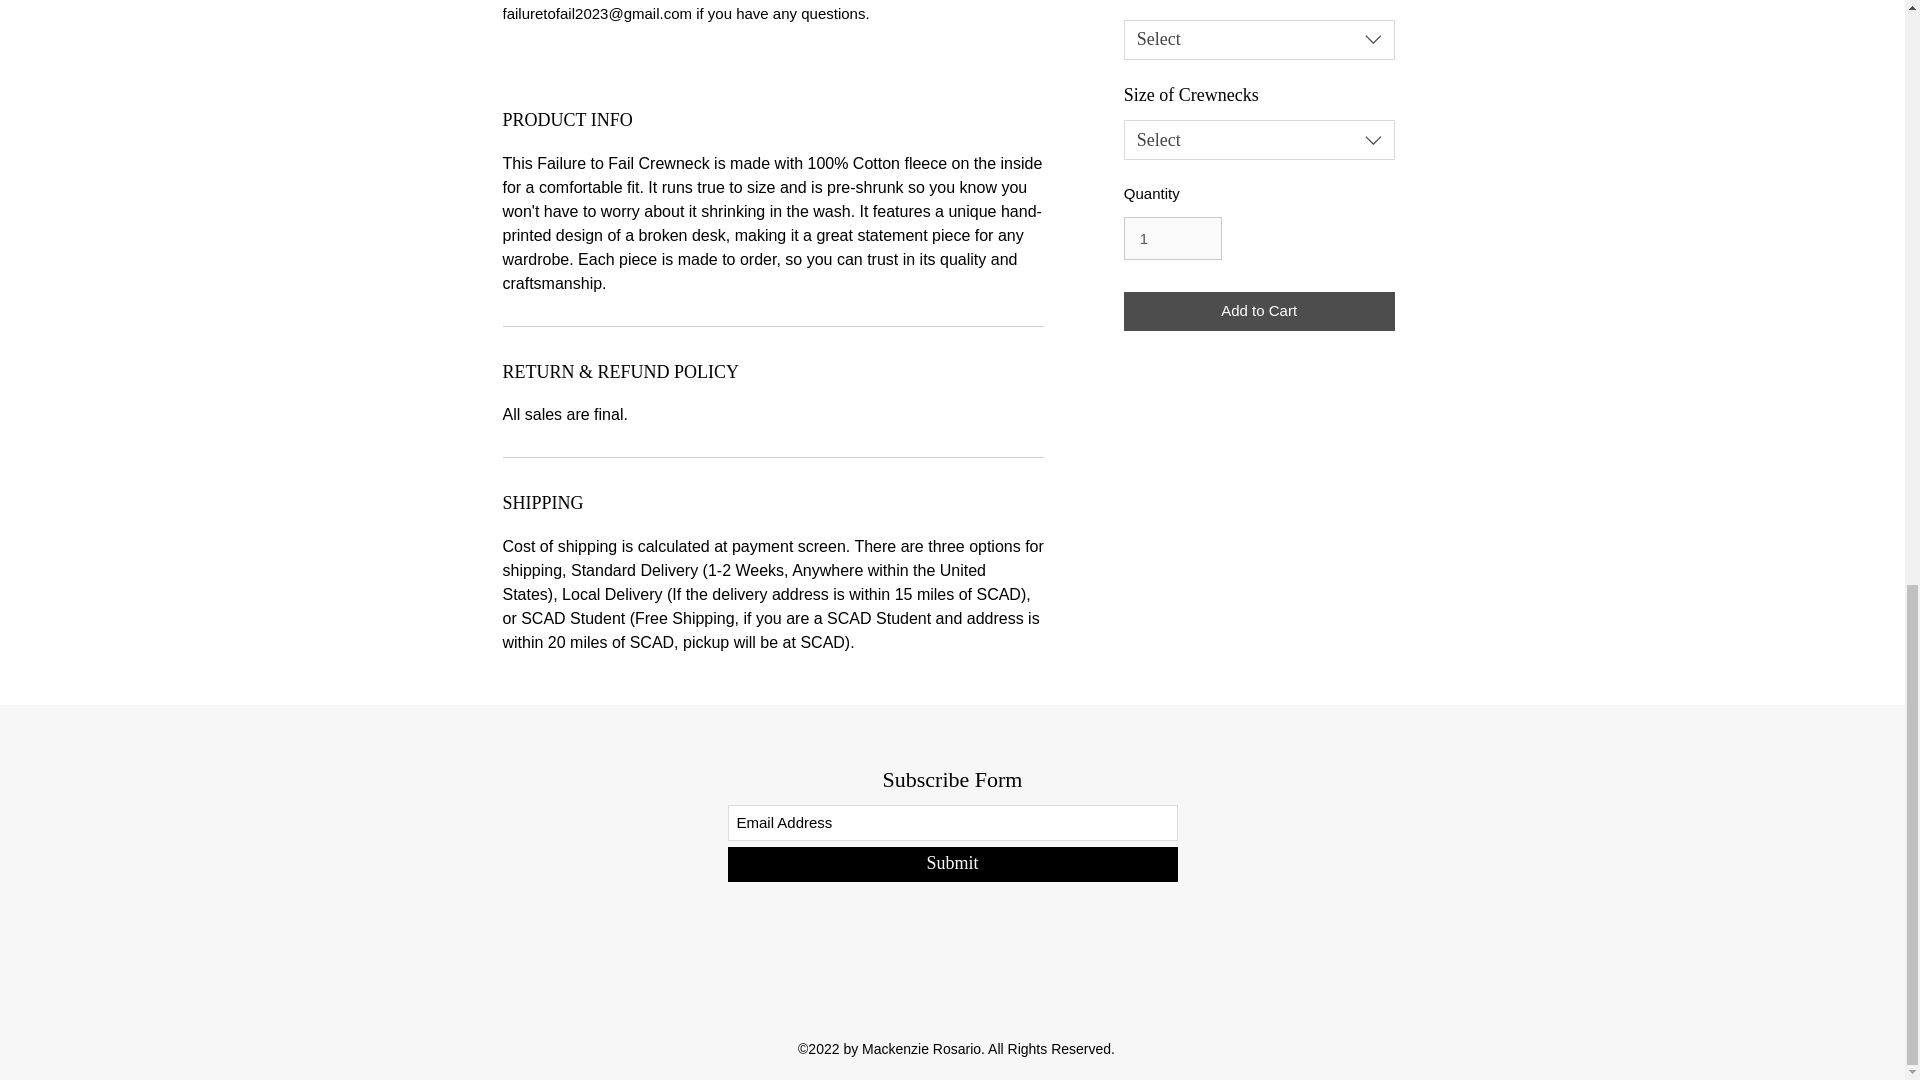 This screenshot has width=1920, height=1080. What do you see at coordinates (1259, 139) in the screenshot?
I see `Select` at bounding box center [1259, 139].